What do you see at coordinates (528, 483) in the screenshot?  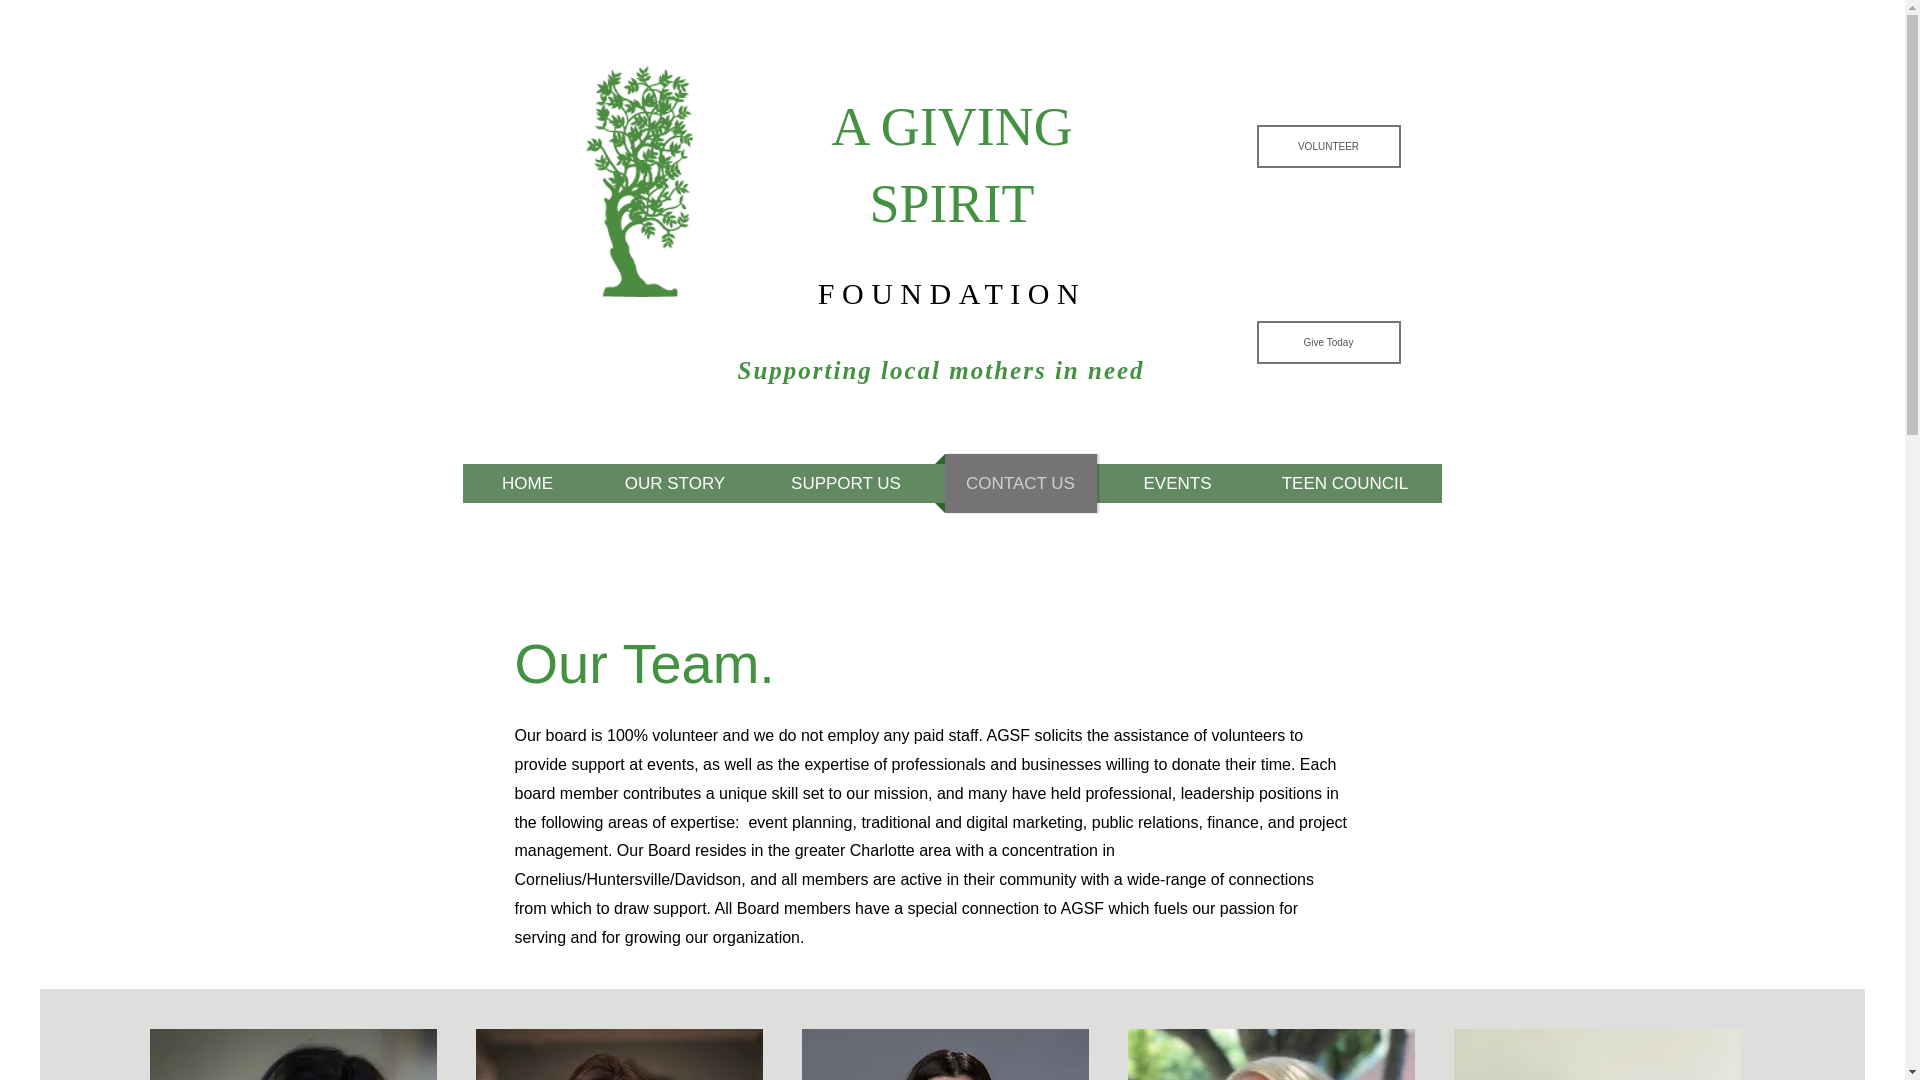 I see `HOME` at bounding box center [528, 483].